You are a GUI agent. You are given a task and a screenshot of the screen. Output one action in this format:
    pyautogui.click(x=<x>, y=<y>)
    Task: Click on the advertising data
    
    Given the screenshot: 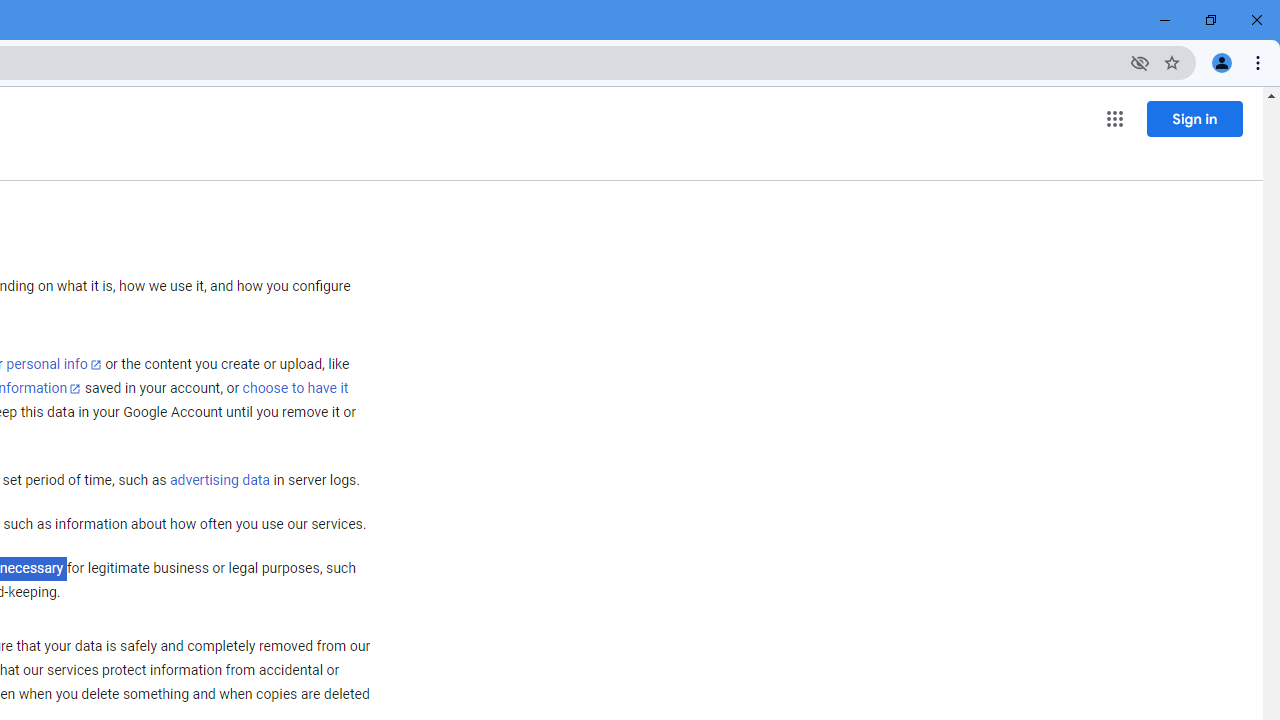 What is the action you would take?
    pyautogui.click(x=219, y=481)
    